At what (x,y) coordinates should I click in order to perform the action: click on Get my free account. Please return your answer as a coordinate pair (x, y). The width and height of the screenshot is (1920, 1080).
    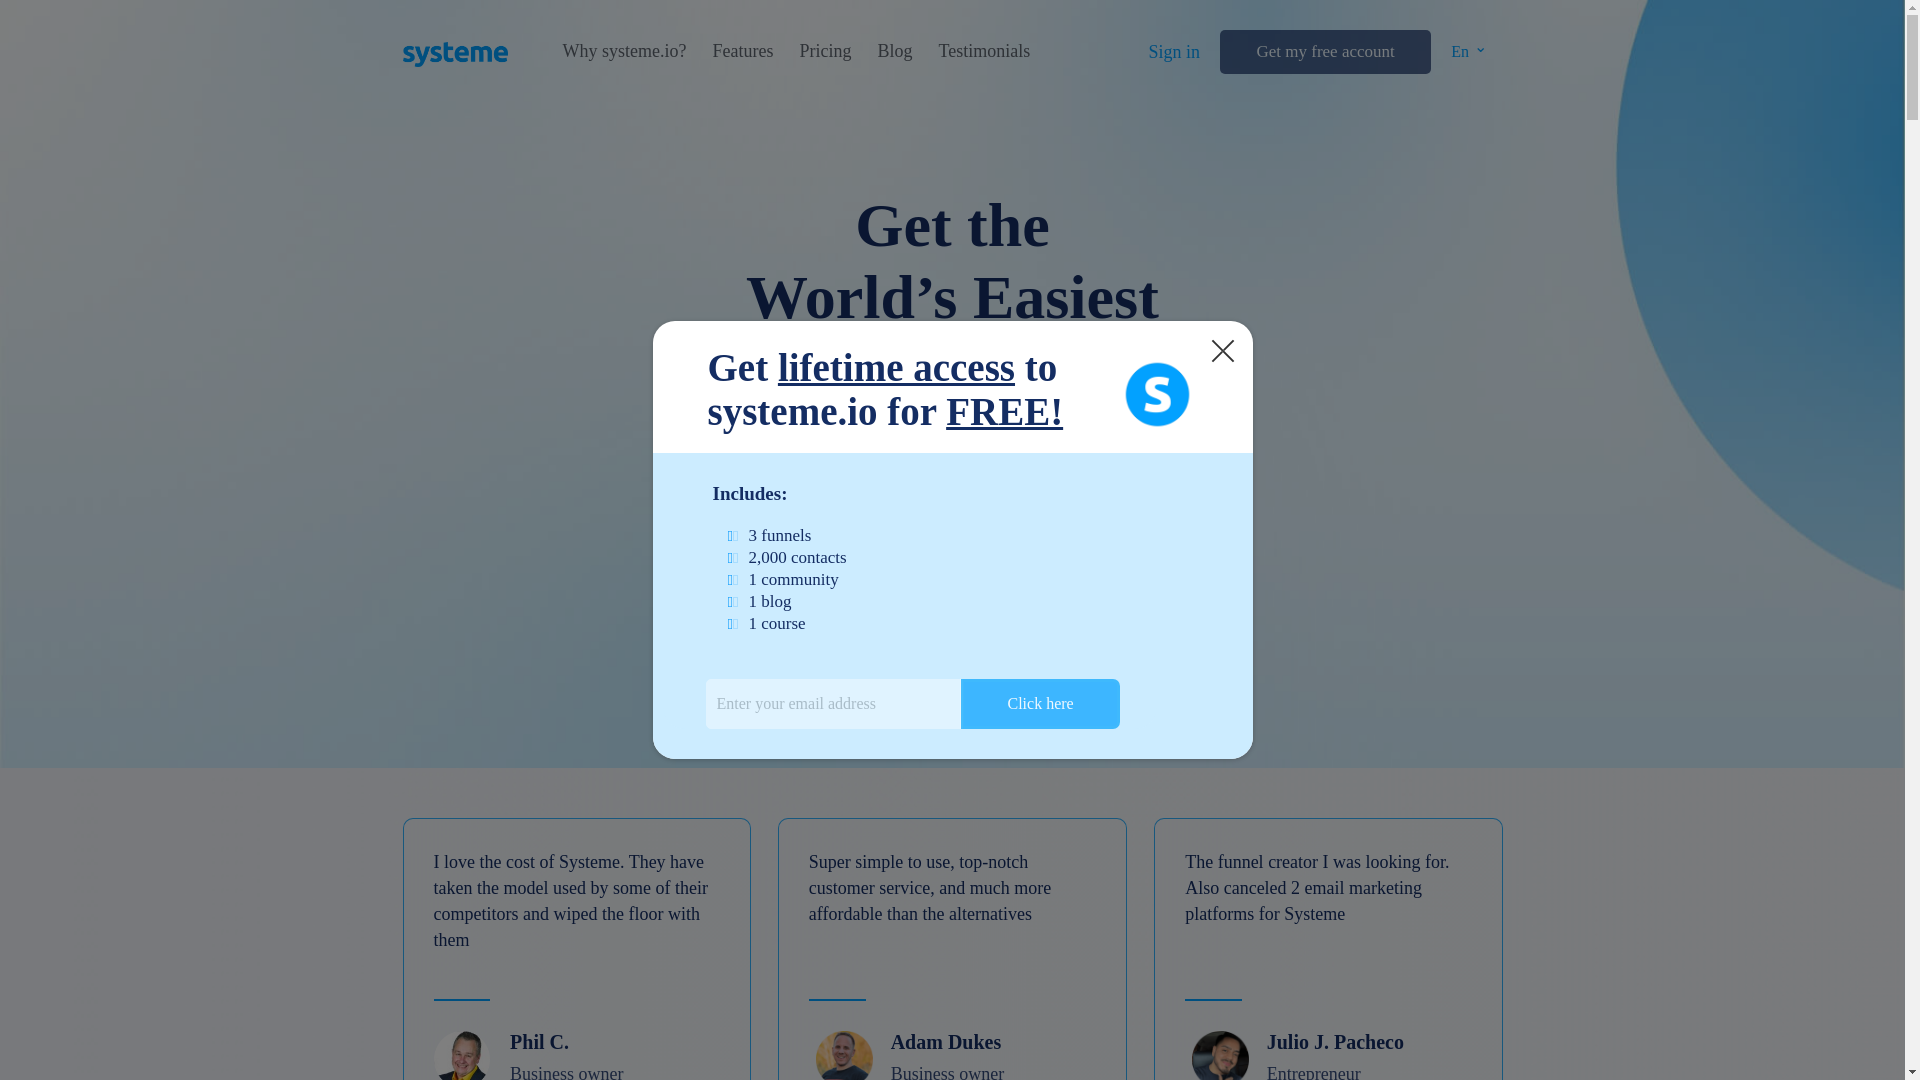
    Looking at the image, I should click on (1324, 52).